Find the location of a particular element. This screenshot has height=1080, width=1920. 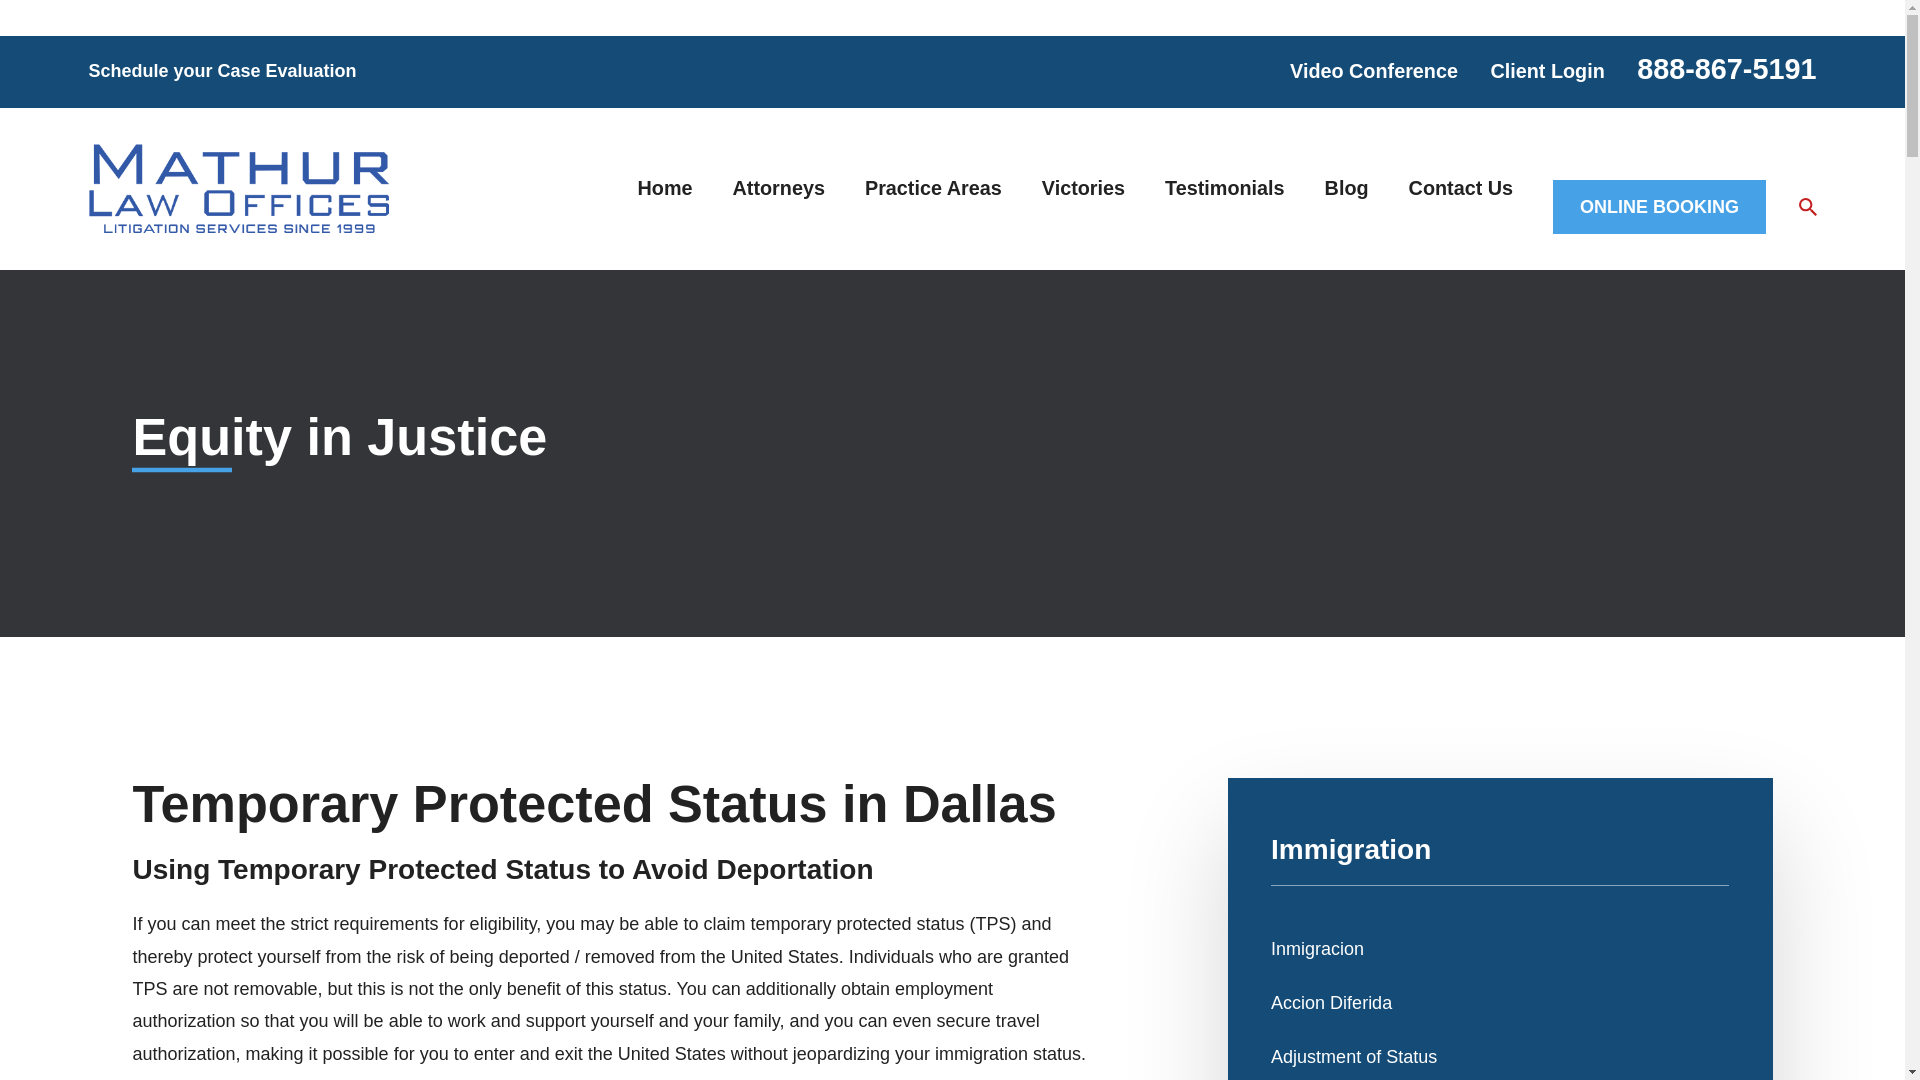

Attorneys is located at coordinates (779, 188).